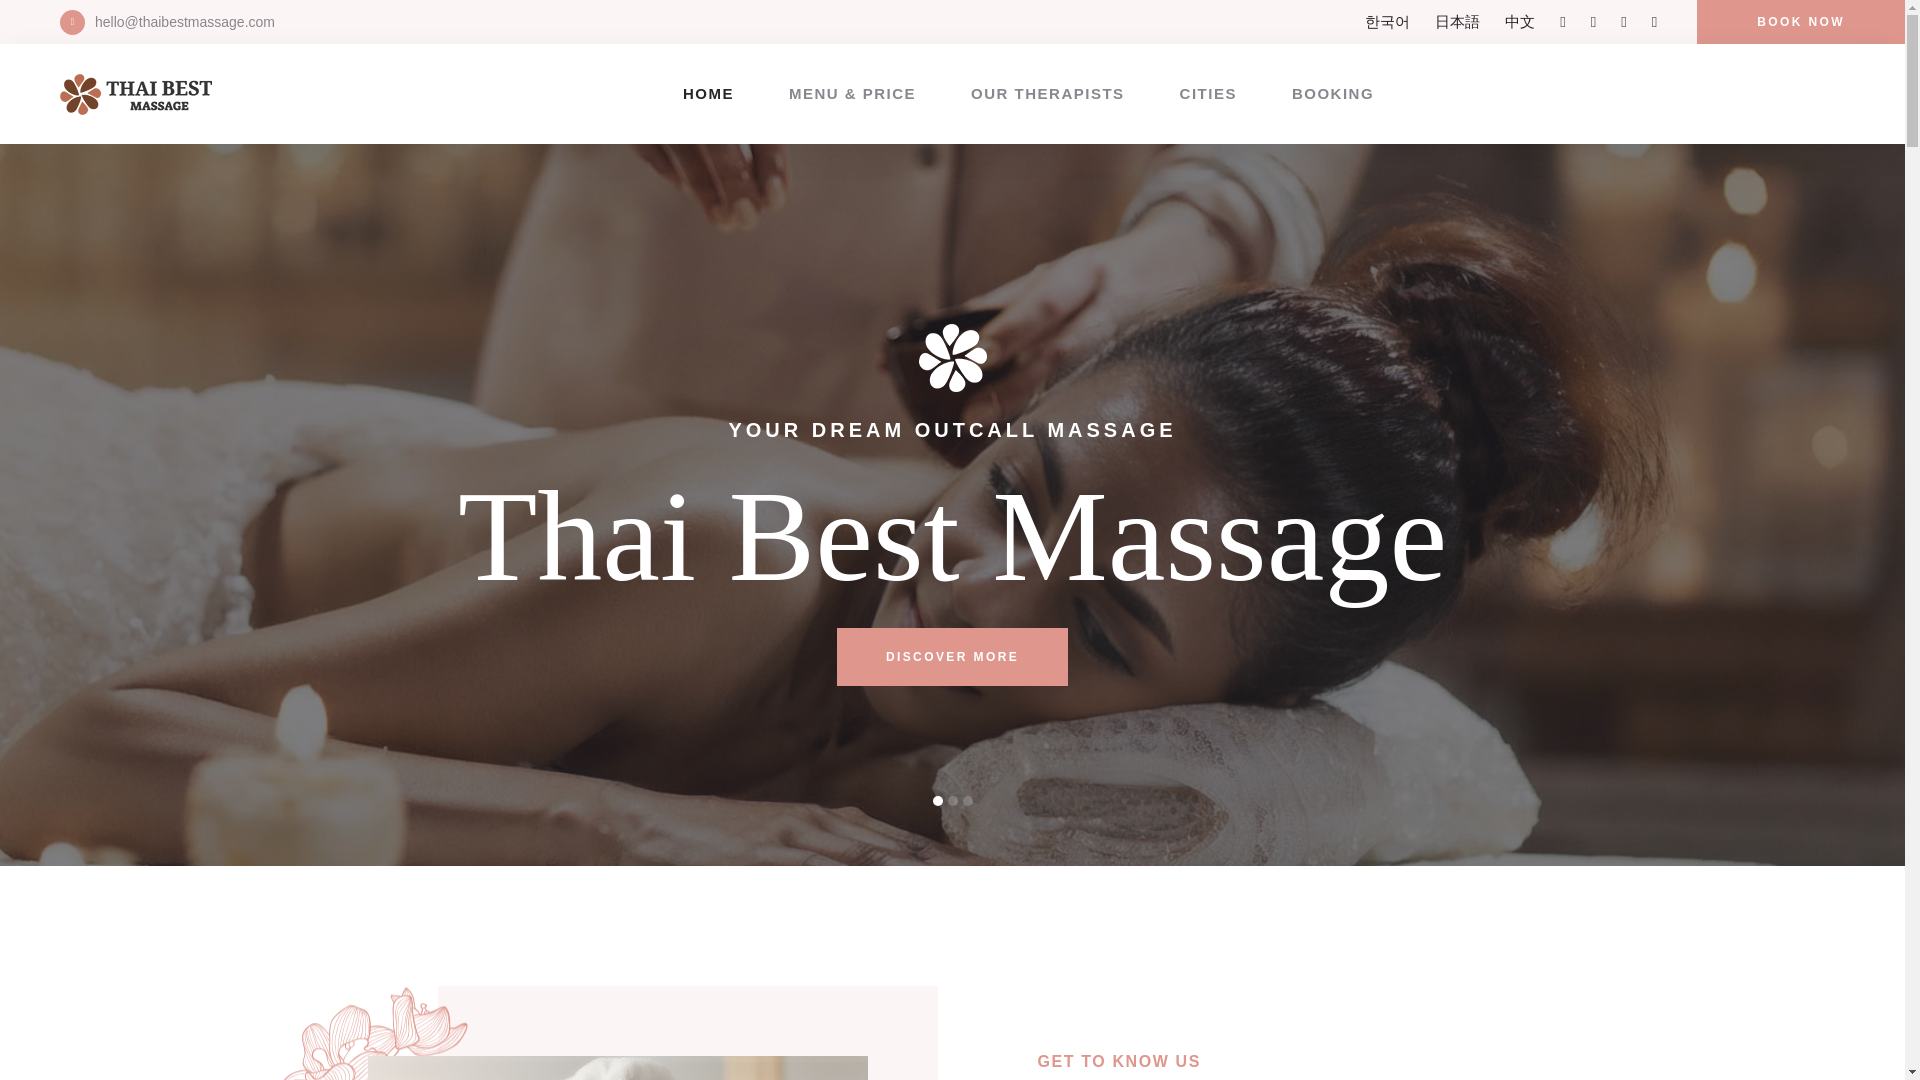 The height and width of the screenshot is (1080, 1920). What do you see at coordinates (708, 94) in the screenshot?
I see `HOME` at bounding box center [708, 94].